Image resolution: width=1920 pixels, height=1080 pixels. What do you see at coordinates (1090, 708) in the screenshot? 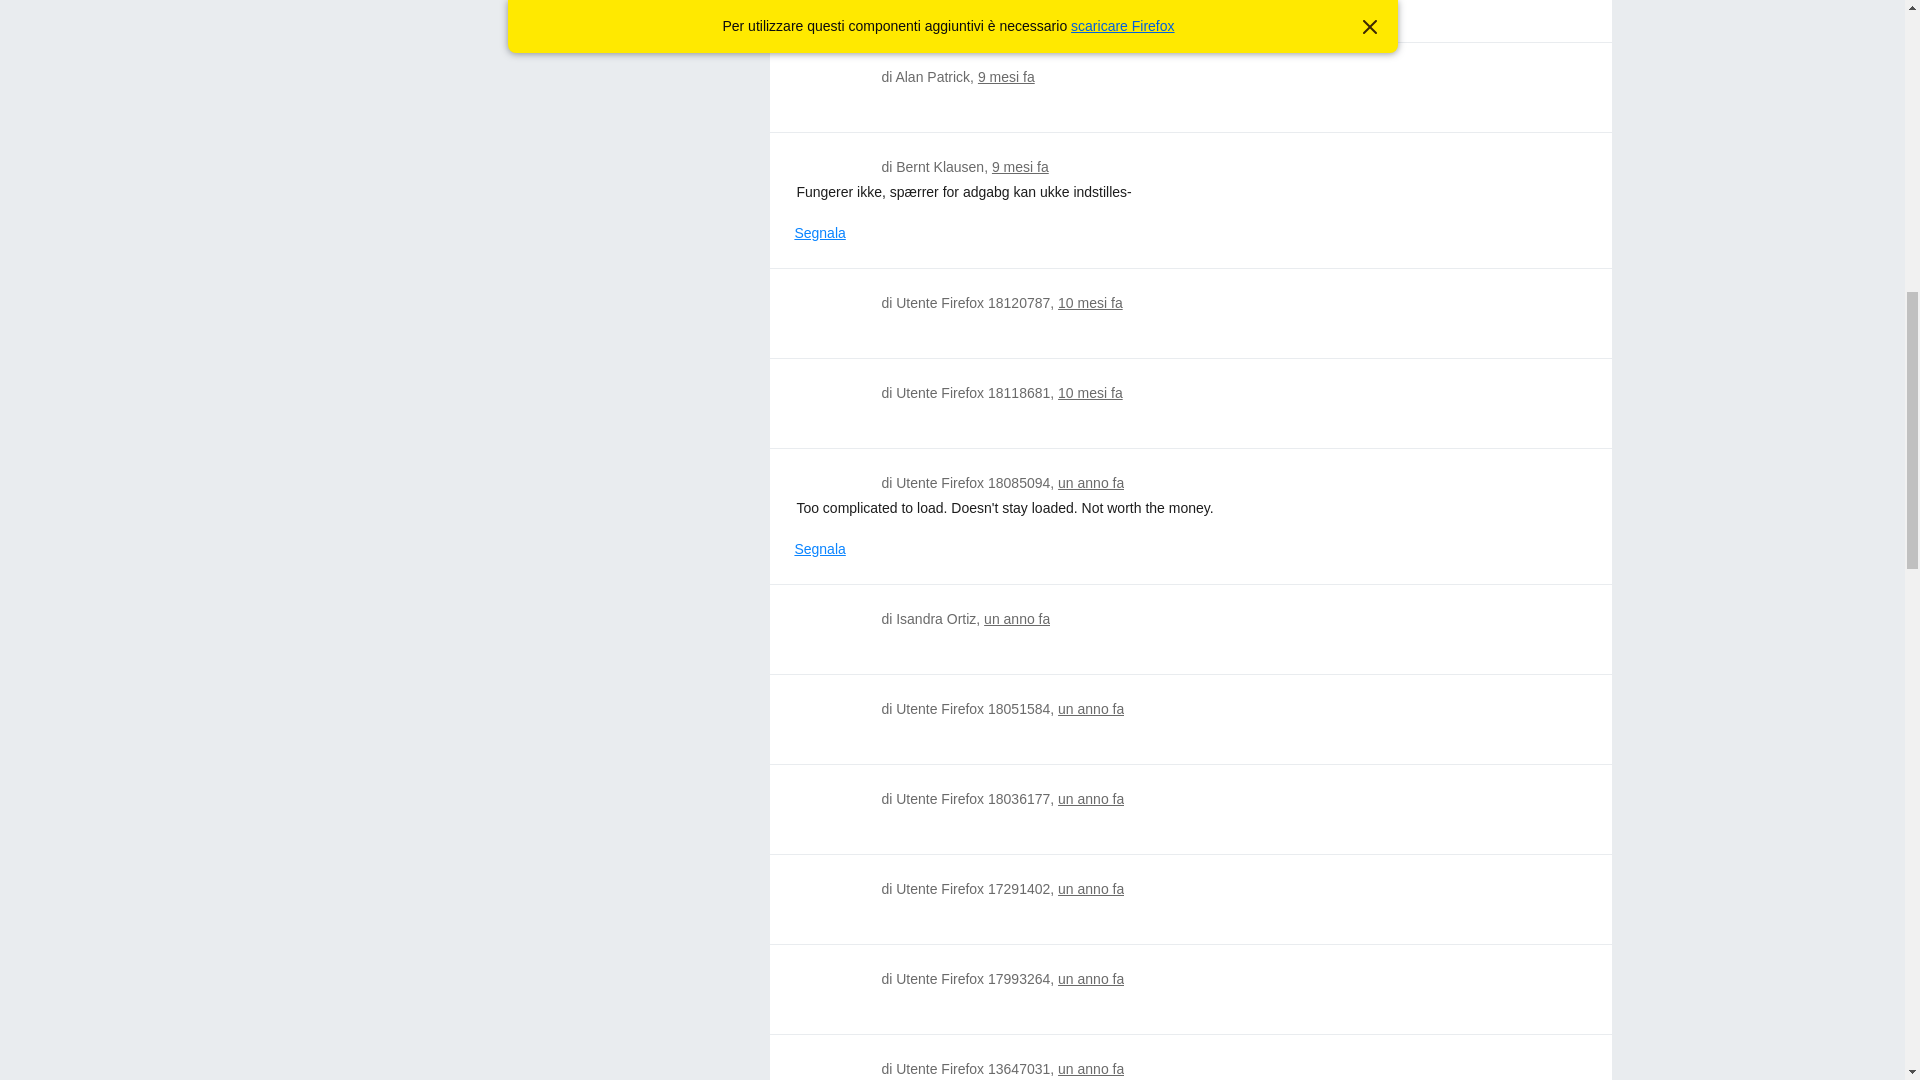
I see `un anno fa` at bounding box center [1090, 708].